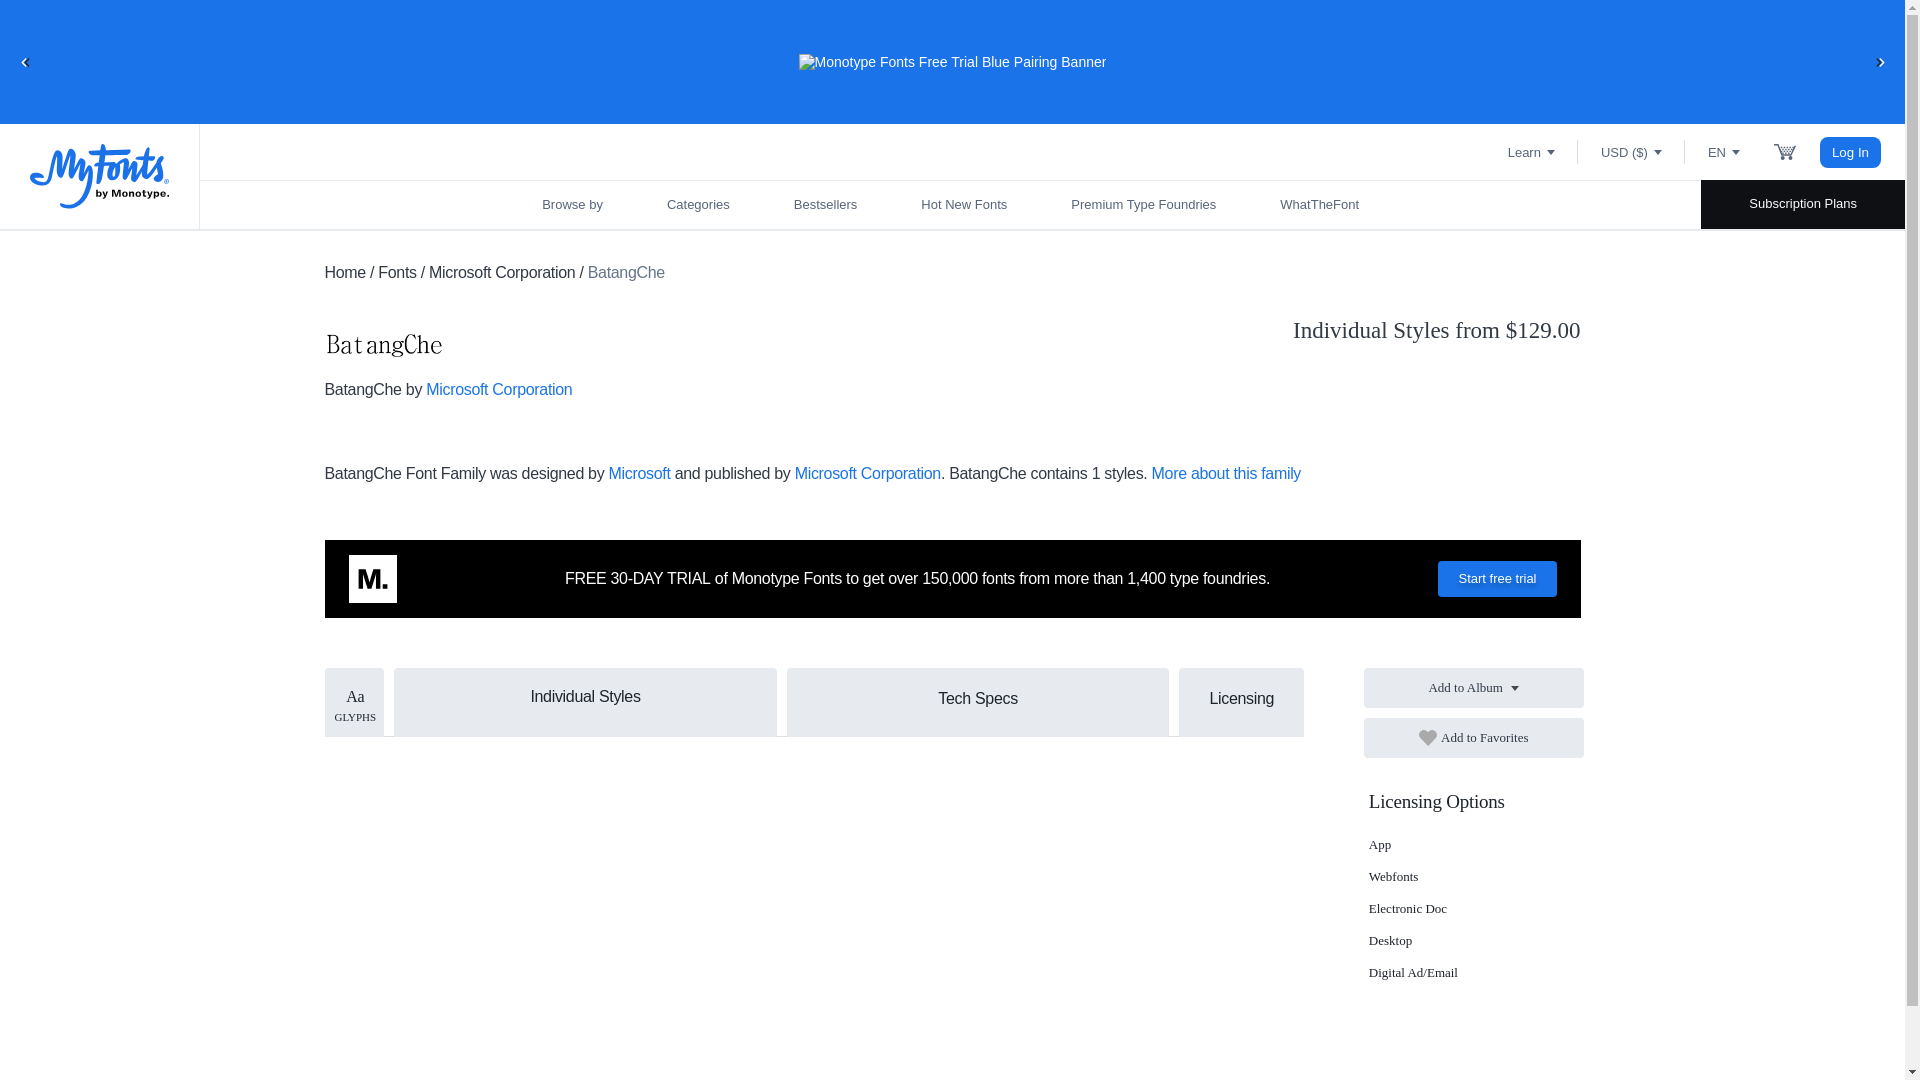  I want to click on Log In, so click(1850, 152).